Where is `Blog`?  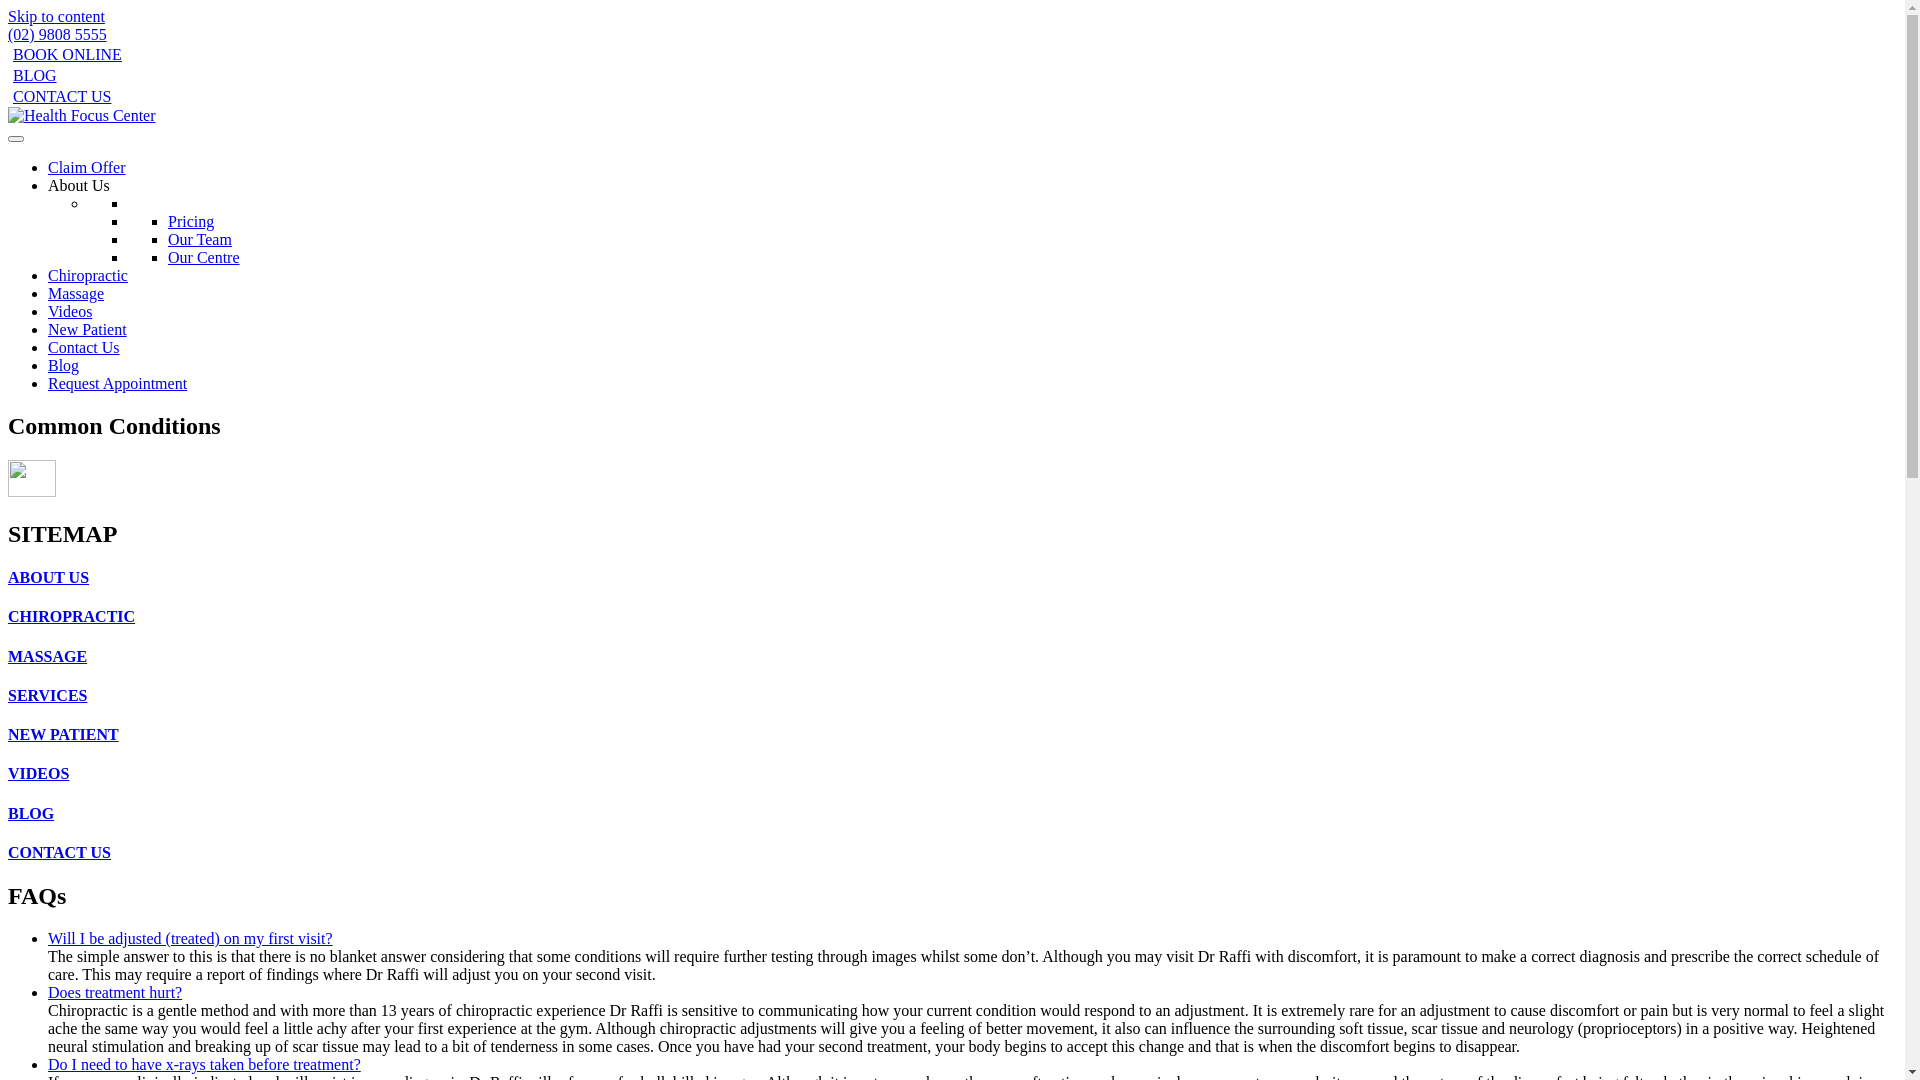
Blog is located at coordinates (64, 365).